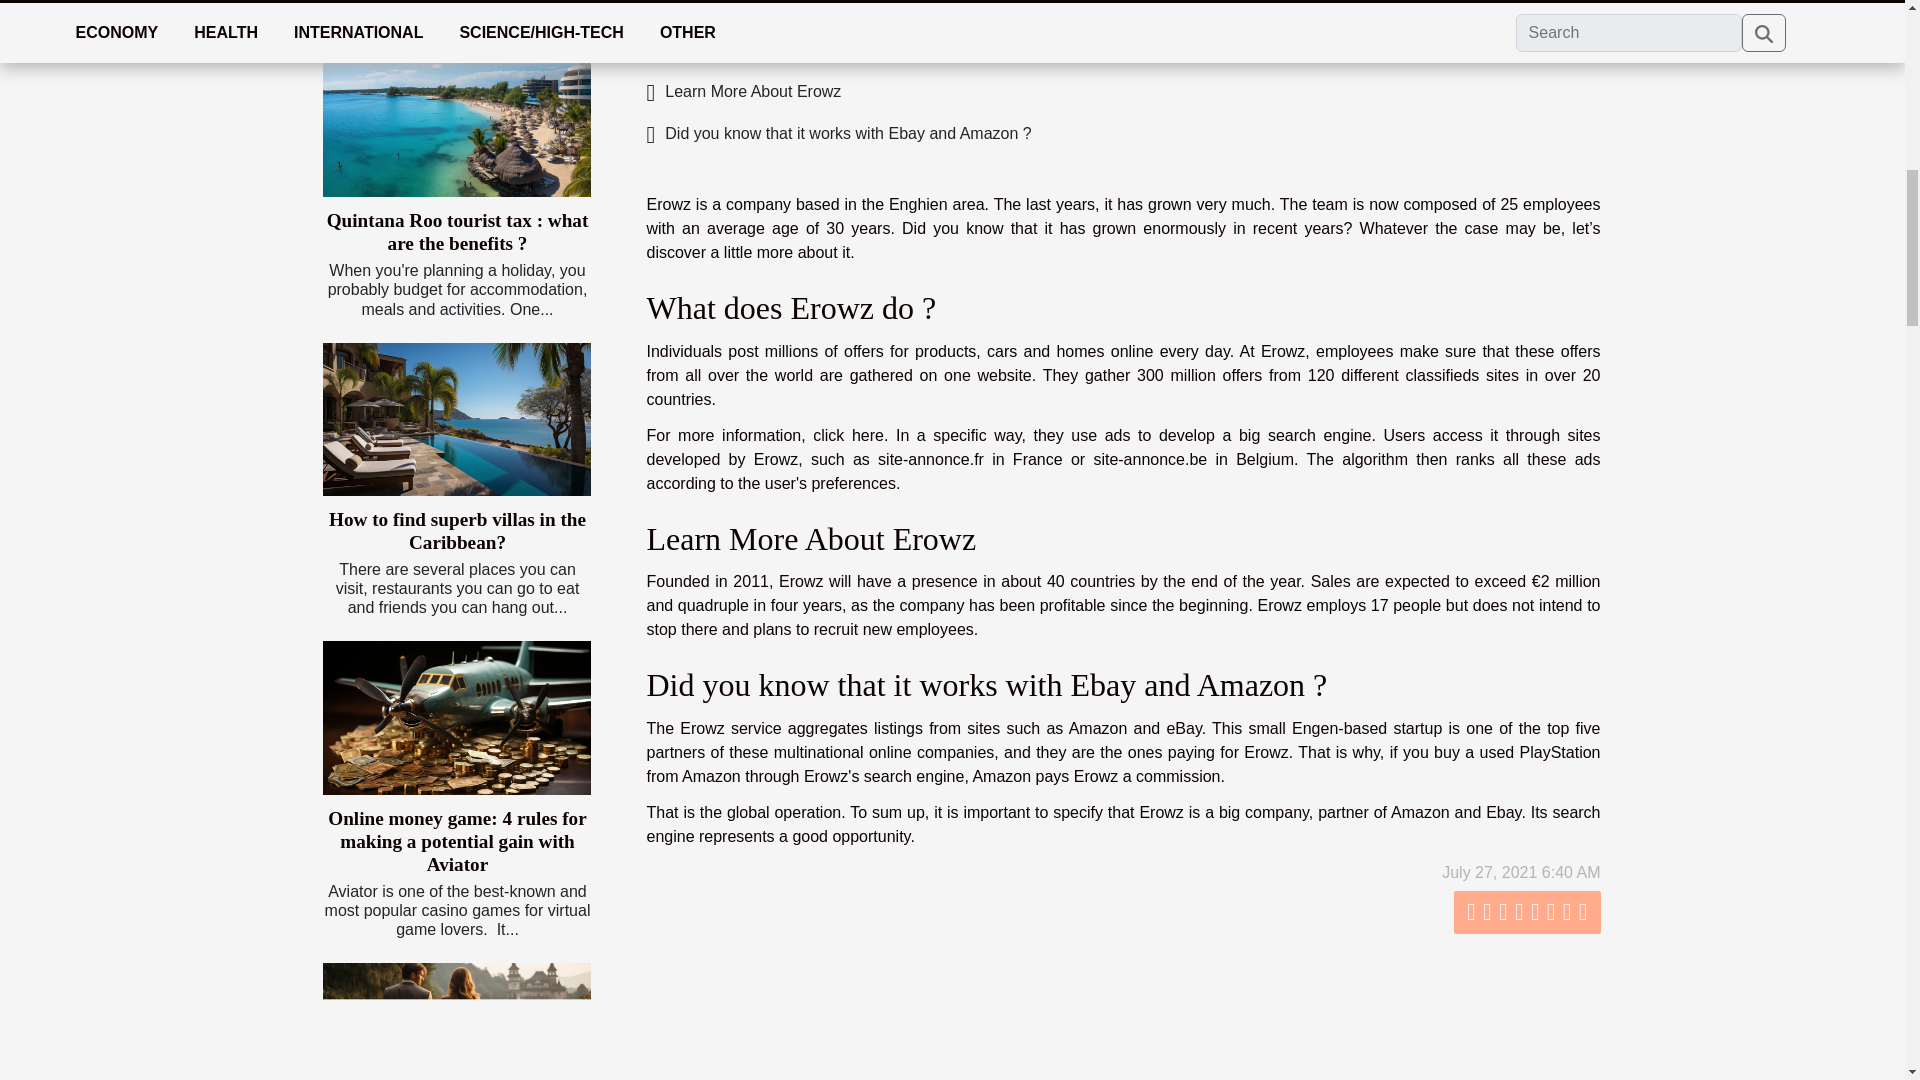 The height and width of the screenshot is (1080, 1920). Describe the element at coordinates (458, 231) in the screenshot. I see `Quintana Roo tourist tax : what are the benefits ?` at that location.